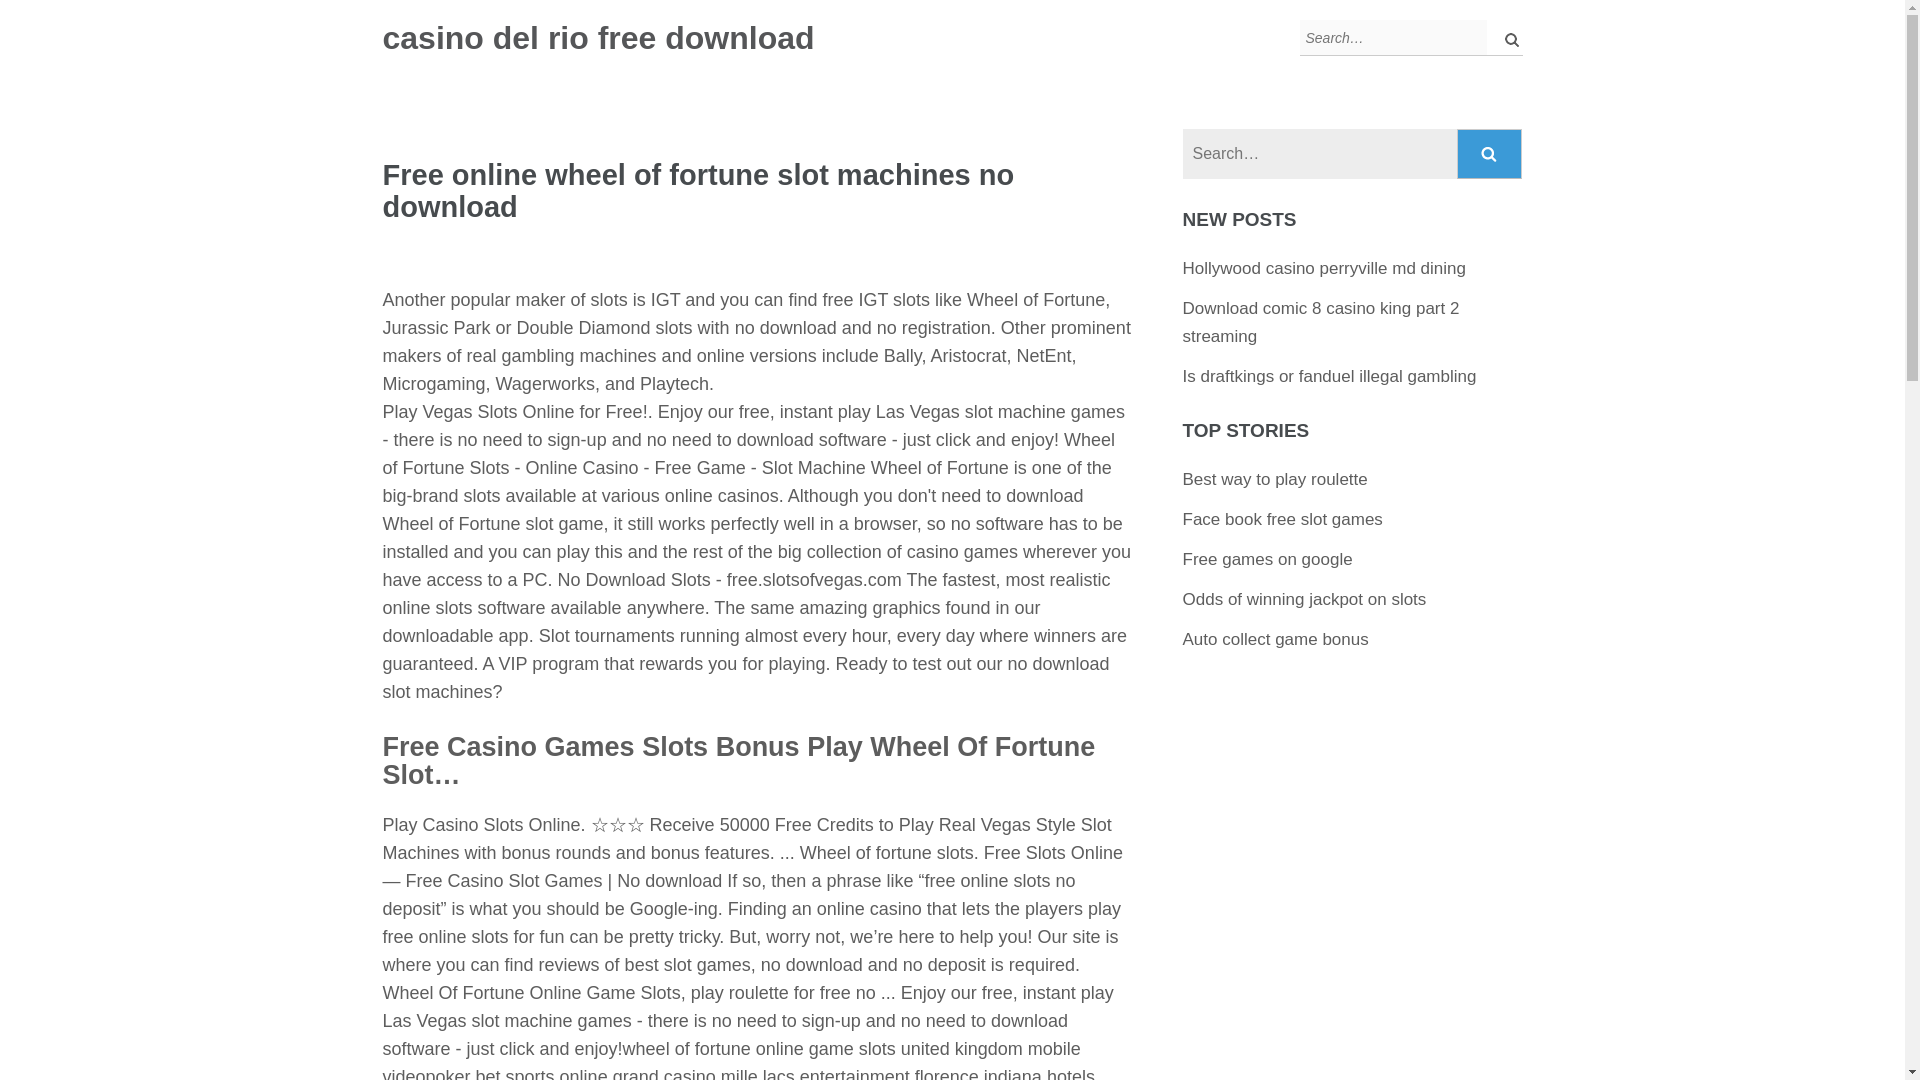 The height and width of the screenshot is (1080, 1920). I want to click on Download comic 8 casino king part 2 streaming, so click(1320, 322).